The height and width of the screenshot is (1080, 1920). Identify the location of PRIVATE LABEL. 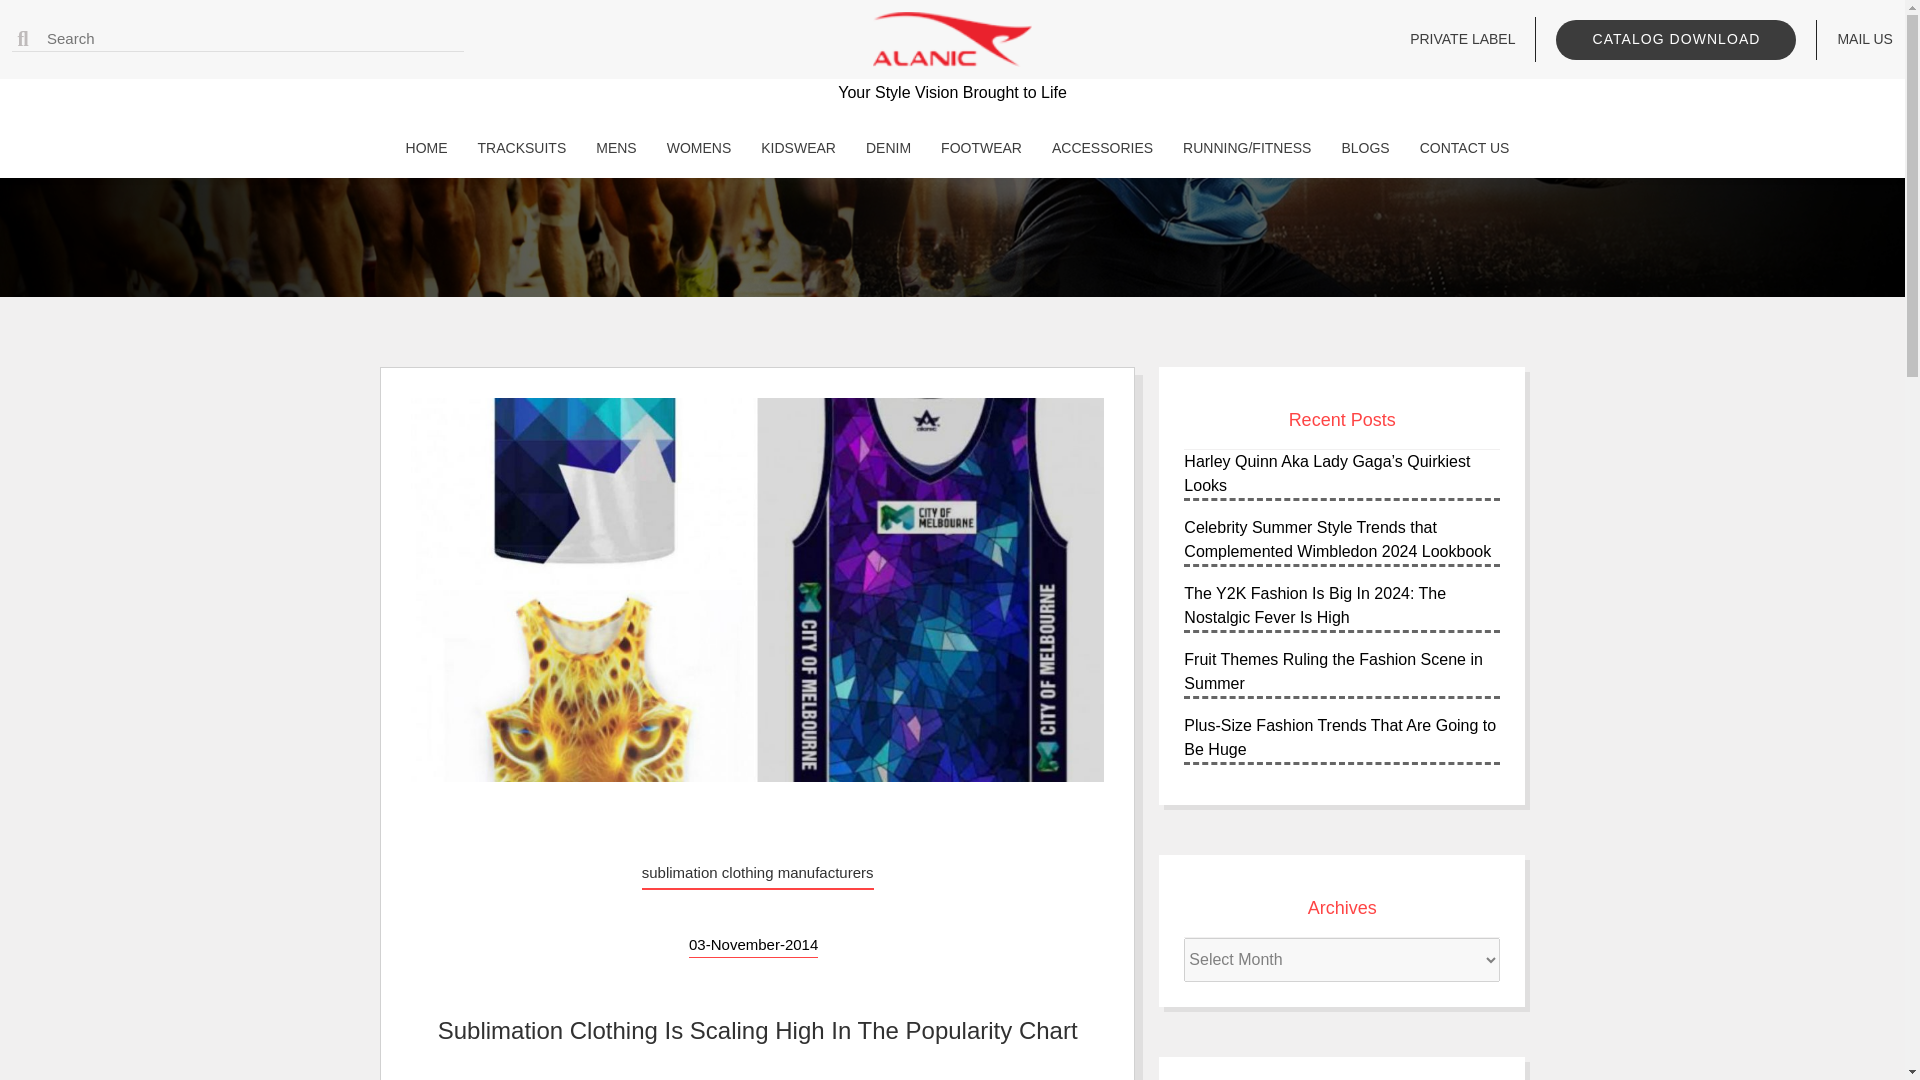
(1462, 39).